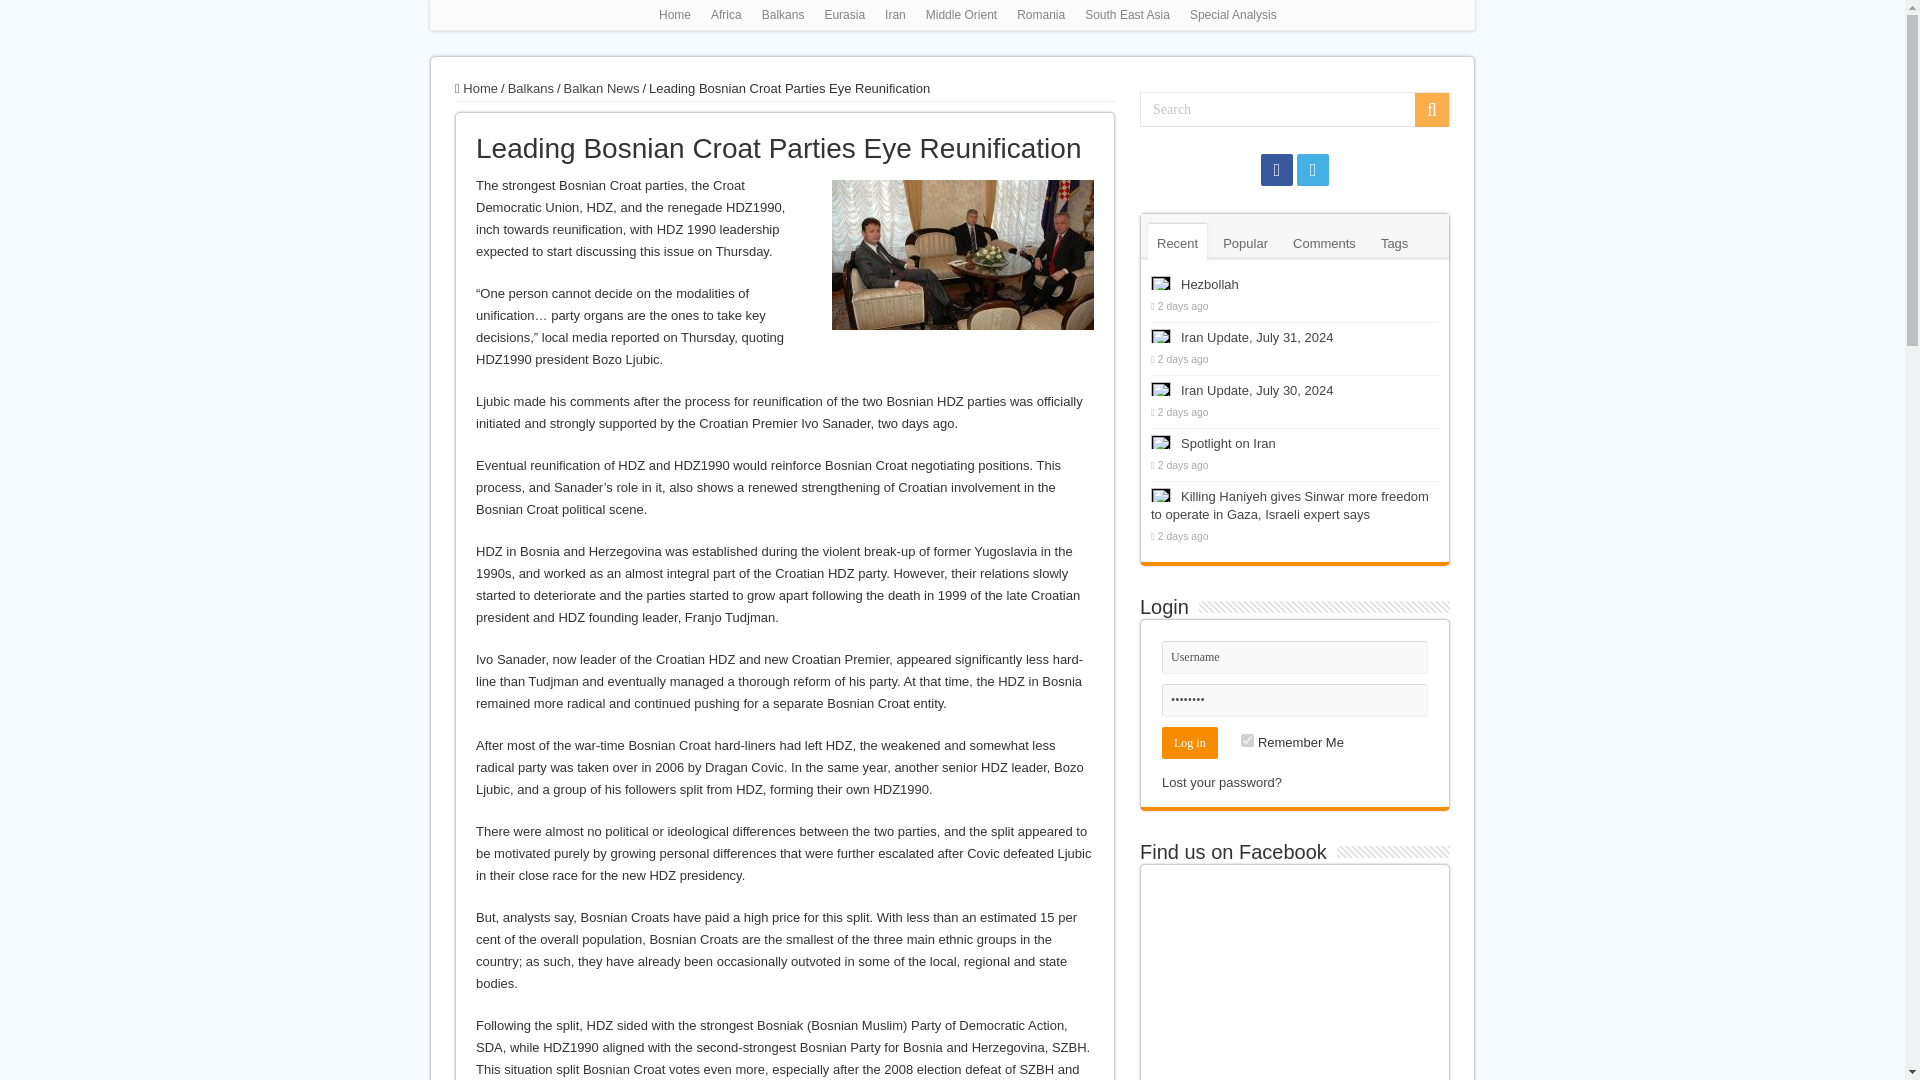 The image size is (1920, 1080). What do you see at coordinates (1294, 109) in the screenshot?
I see `Search` at bounding box center [1294, 109].